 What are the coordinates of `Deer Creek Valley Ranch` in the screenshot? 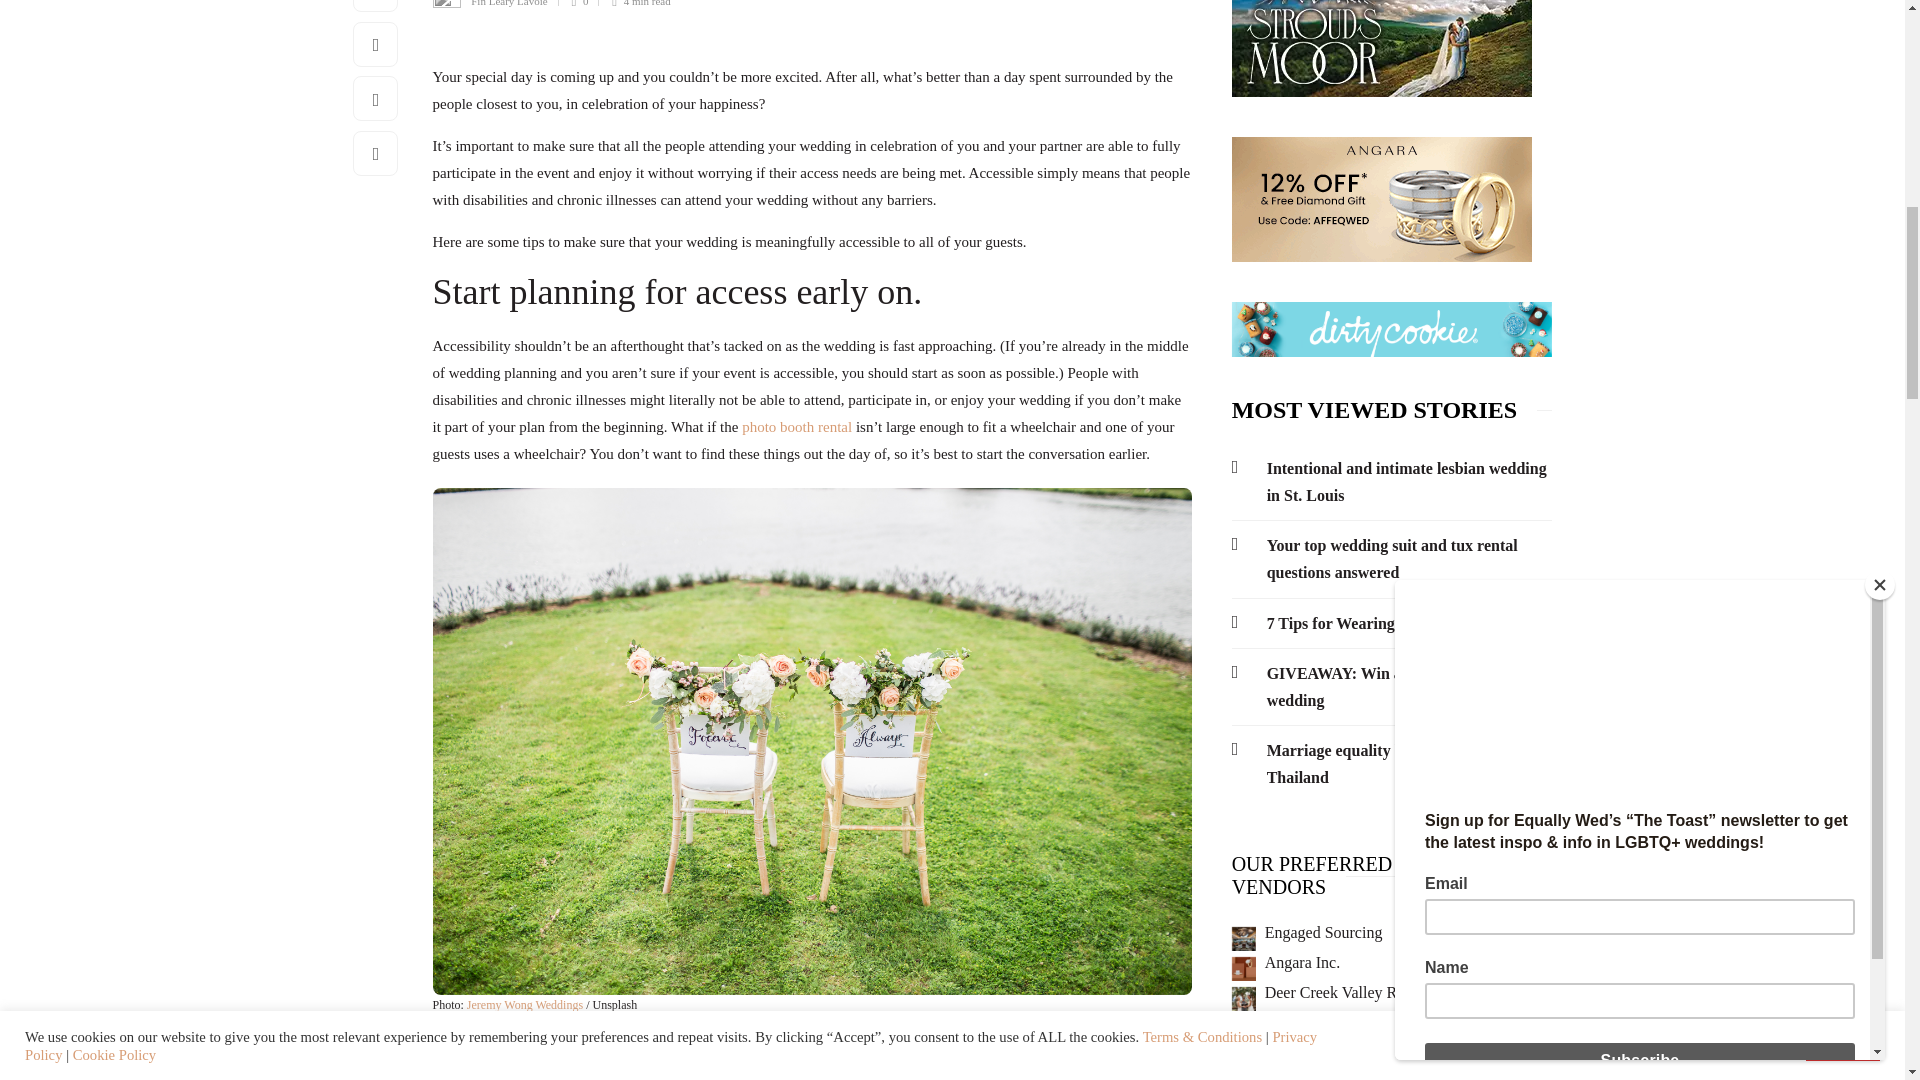 It's located at (1346, 992).